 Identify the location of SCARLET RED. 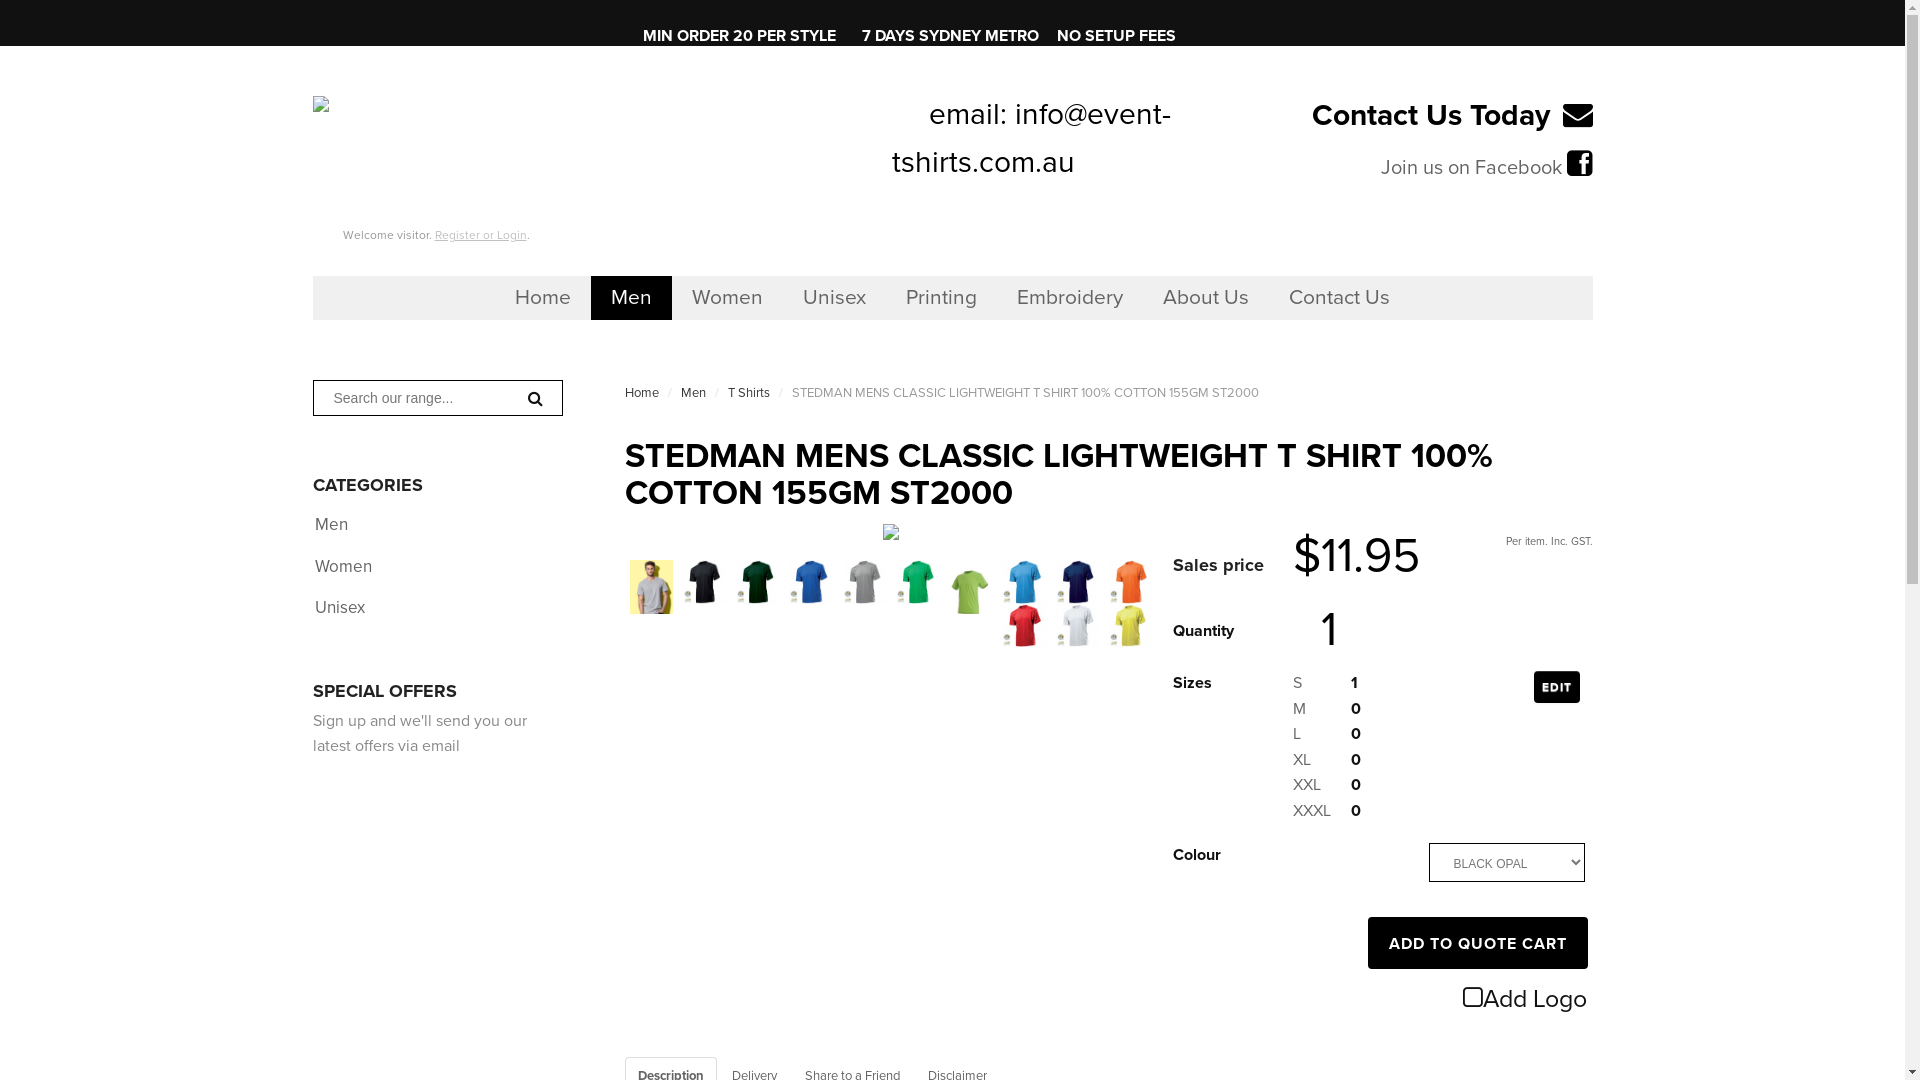
(1024, 626).